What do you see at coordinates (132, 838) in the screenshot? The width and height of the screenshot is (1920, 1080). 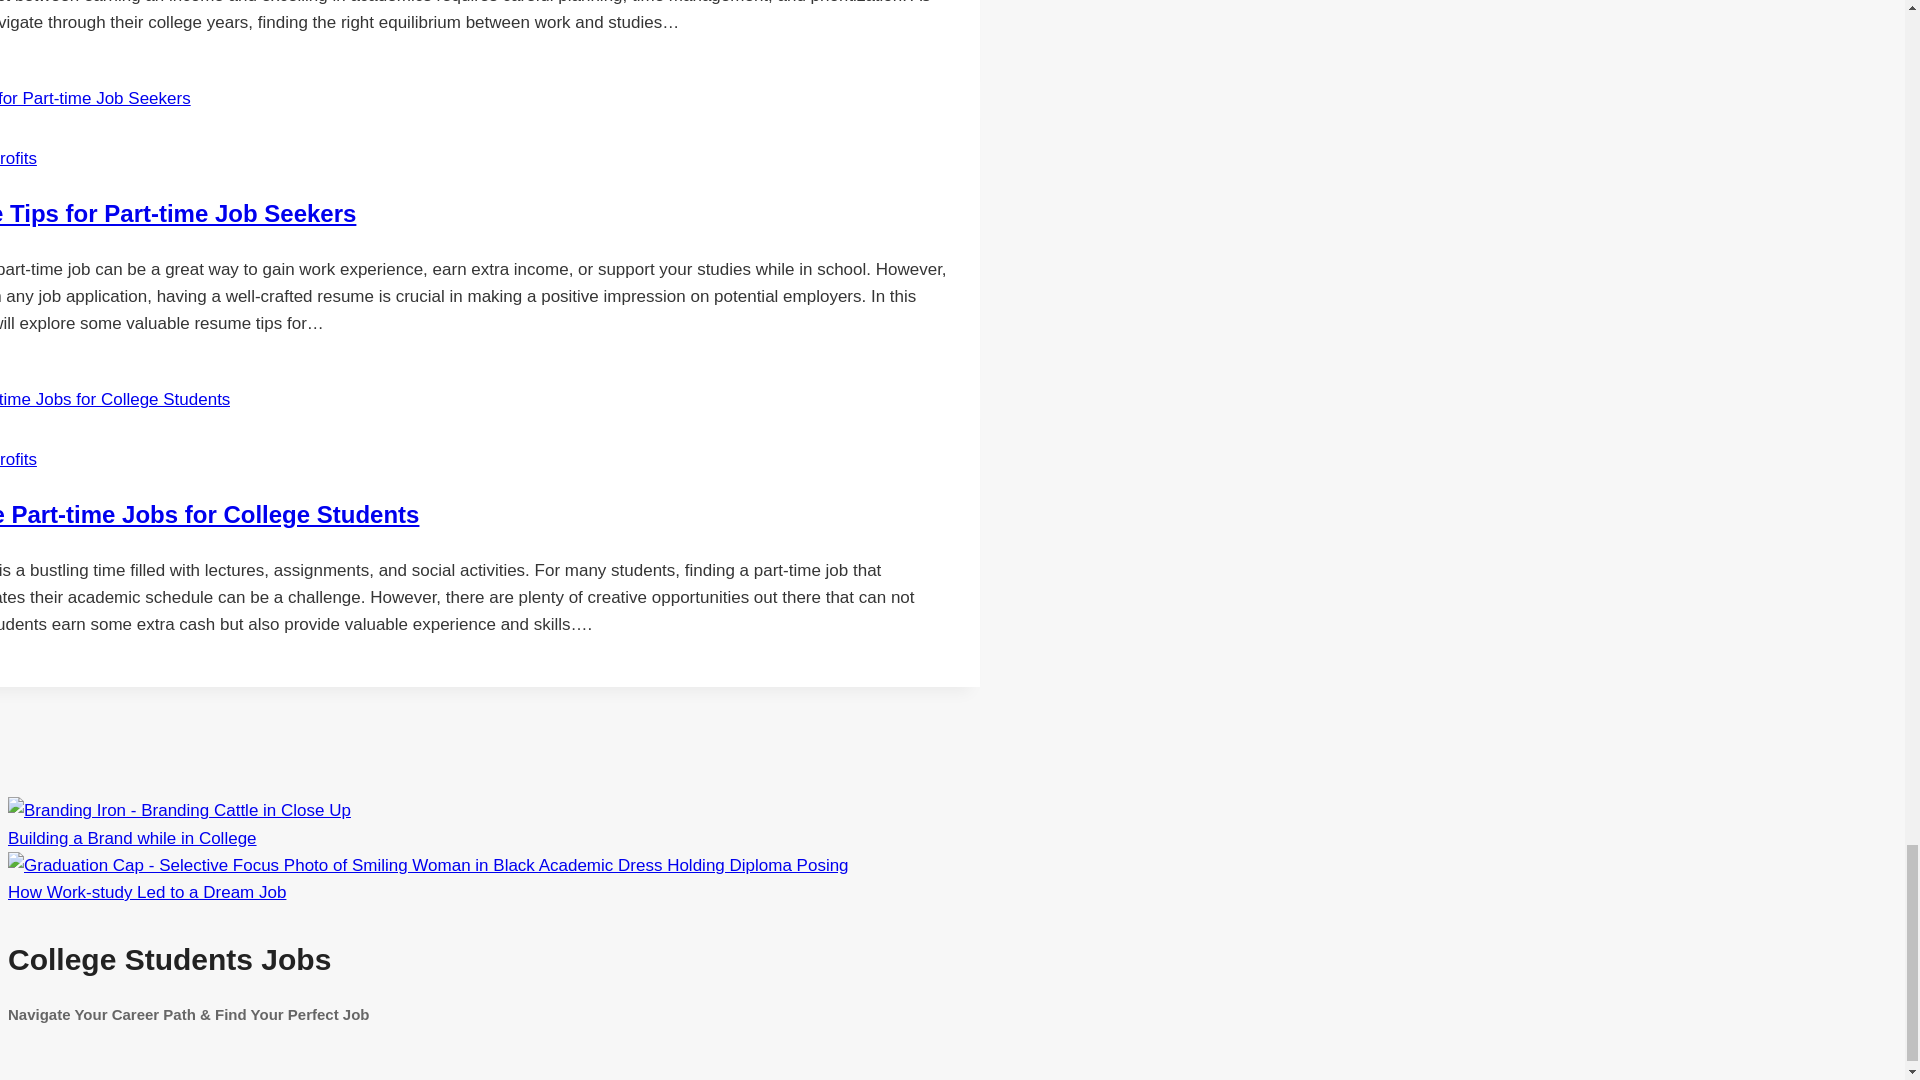 I see `Building a Brand while in College` at bounding box center [132, 838].